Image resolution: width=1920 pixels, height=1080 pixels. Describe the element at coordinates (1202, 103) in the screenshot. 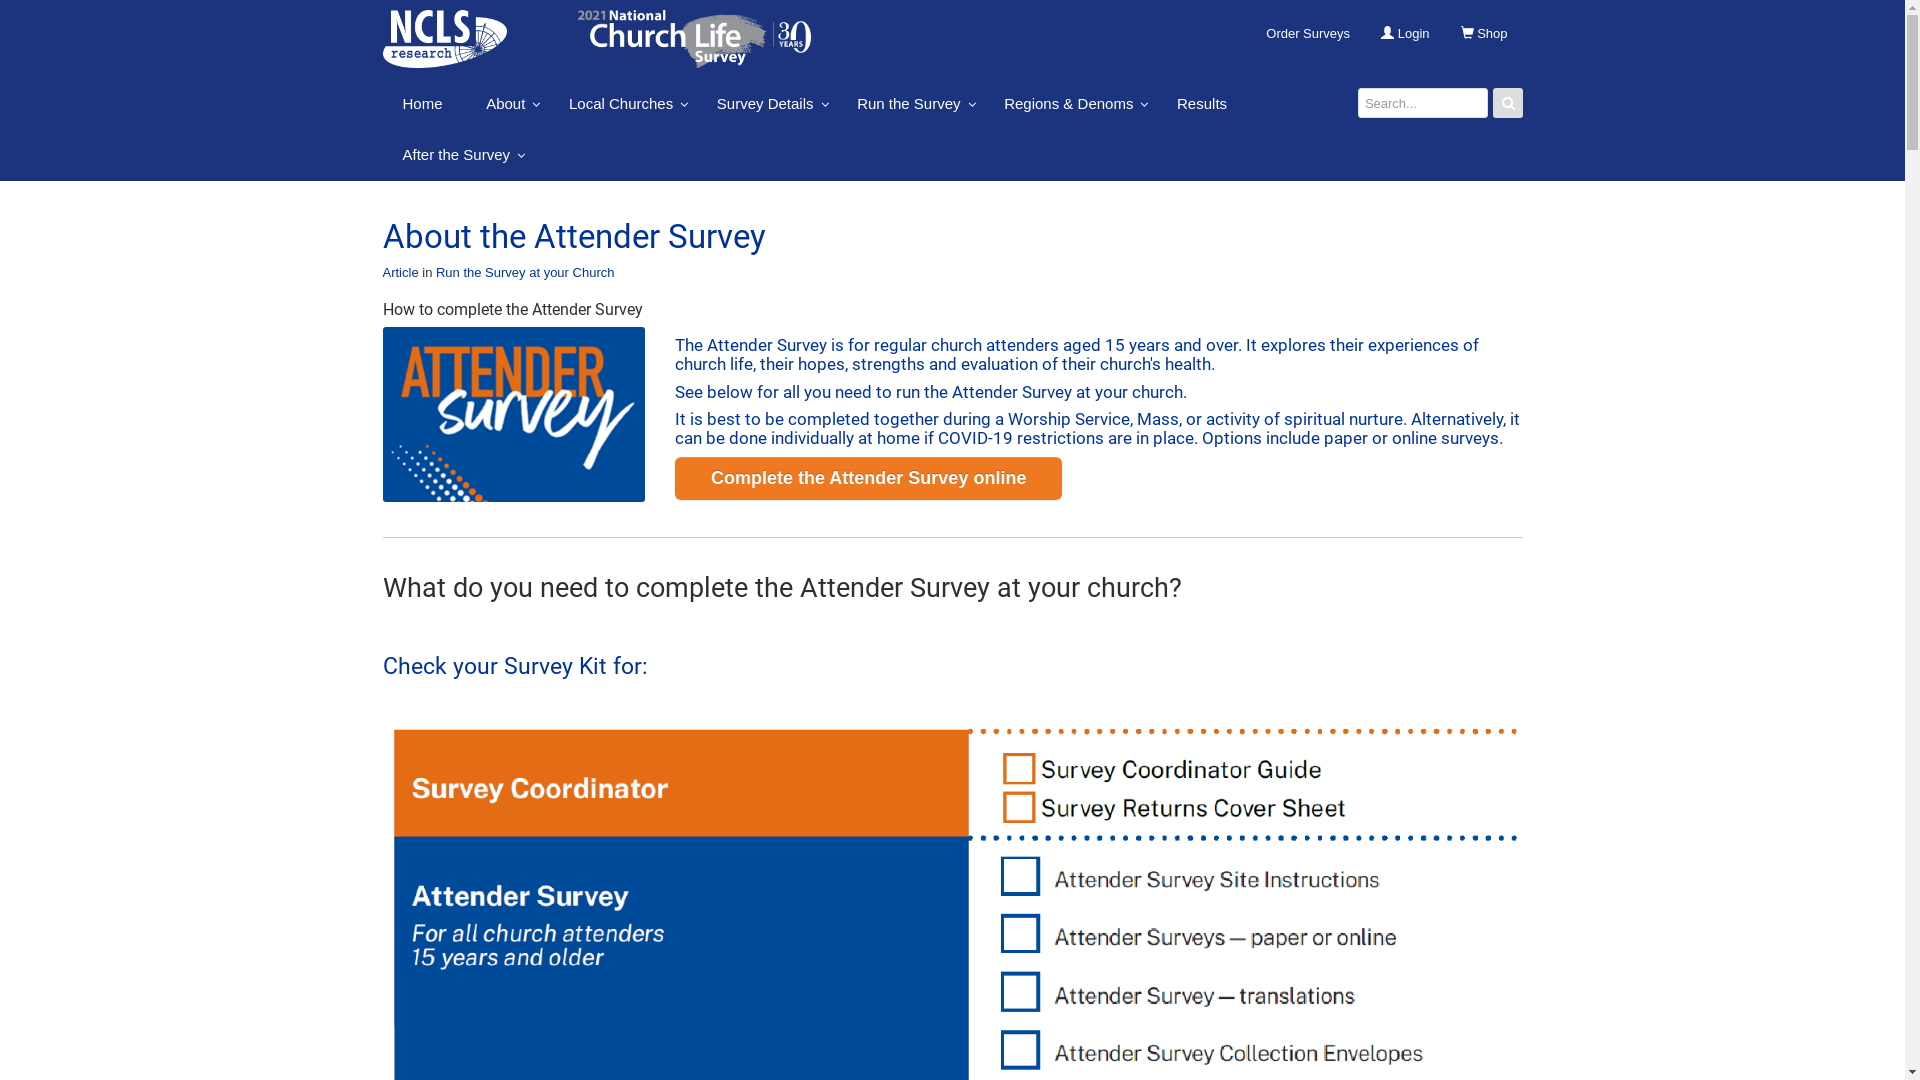

I see `Results` at that location.